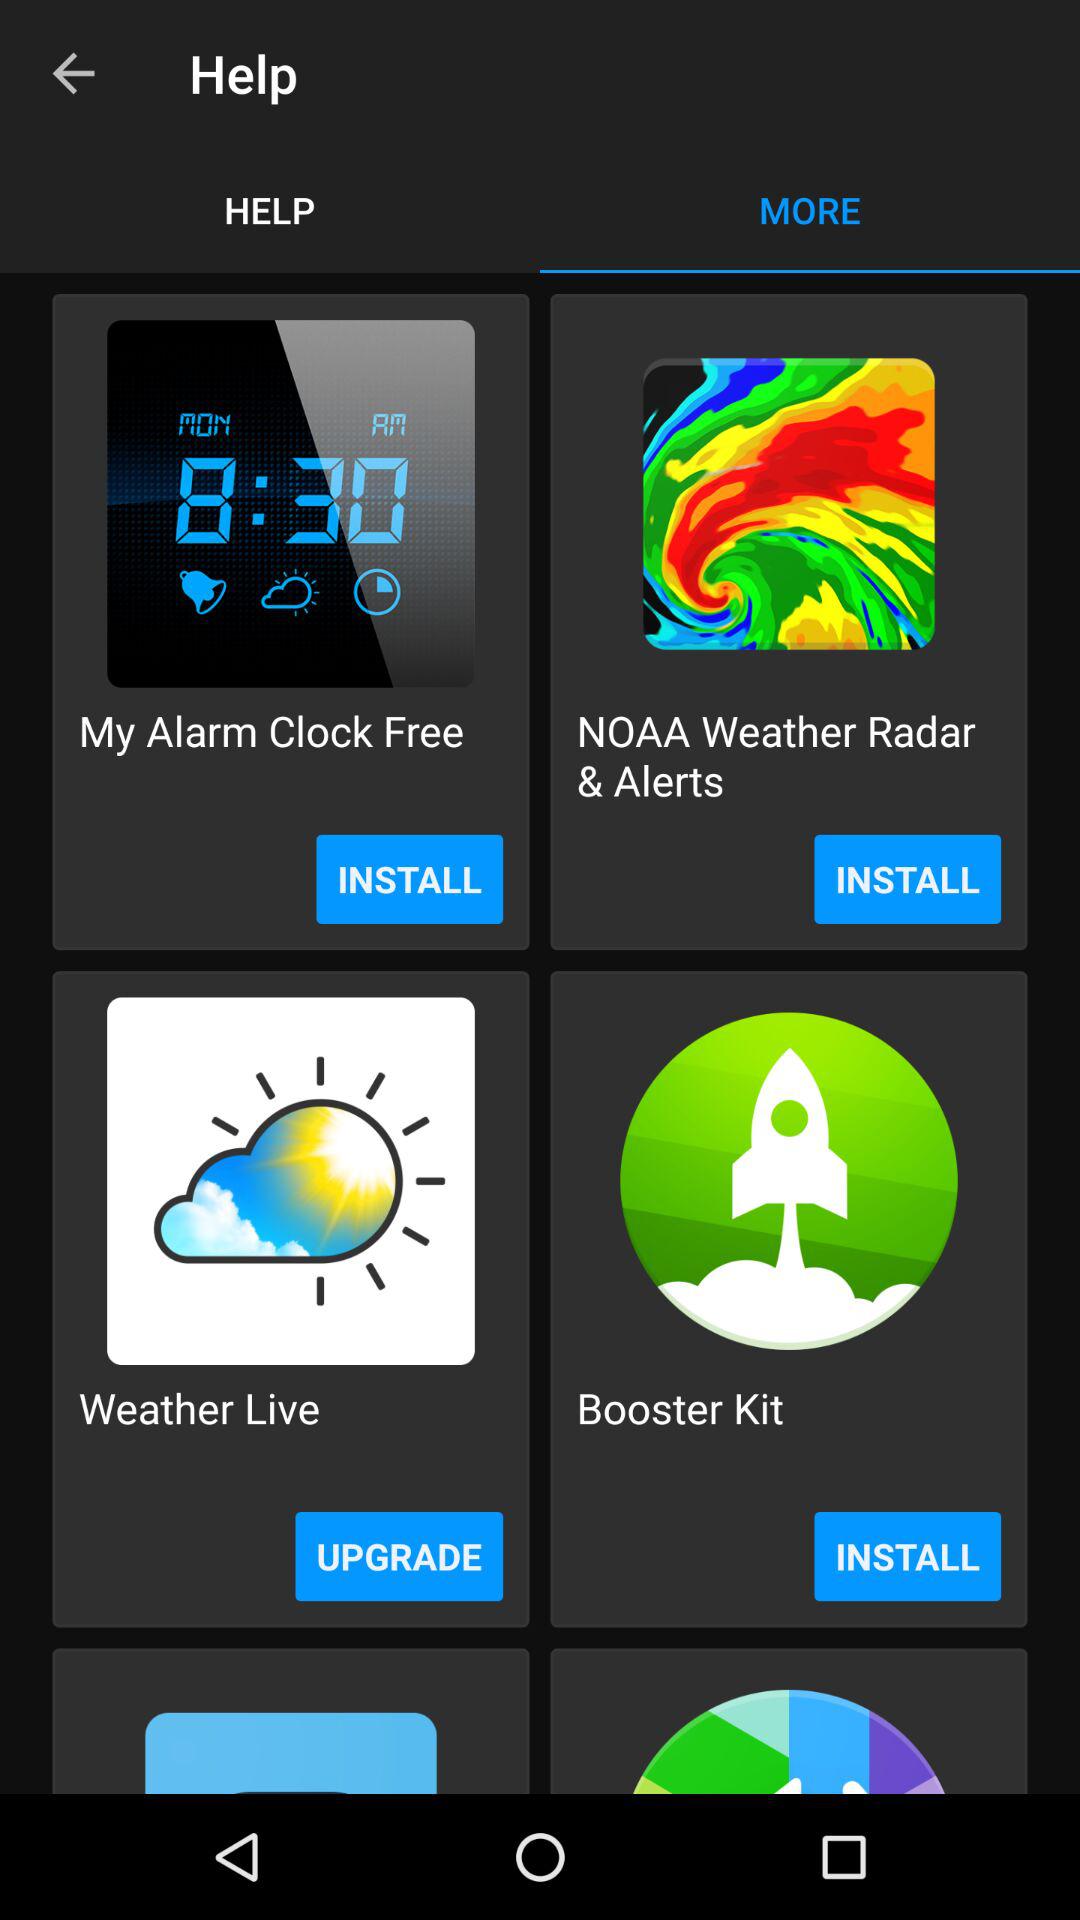 This screenshot has height=1920, width=1080. Describe the element at coordinates (399, 1556) in the screenshot. I see `select the icon next to install item` at that location.